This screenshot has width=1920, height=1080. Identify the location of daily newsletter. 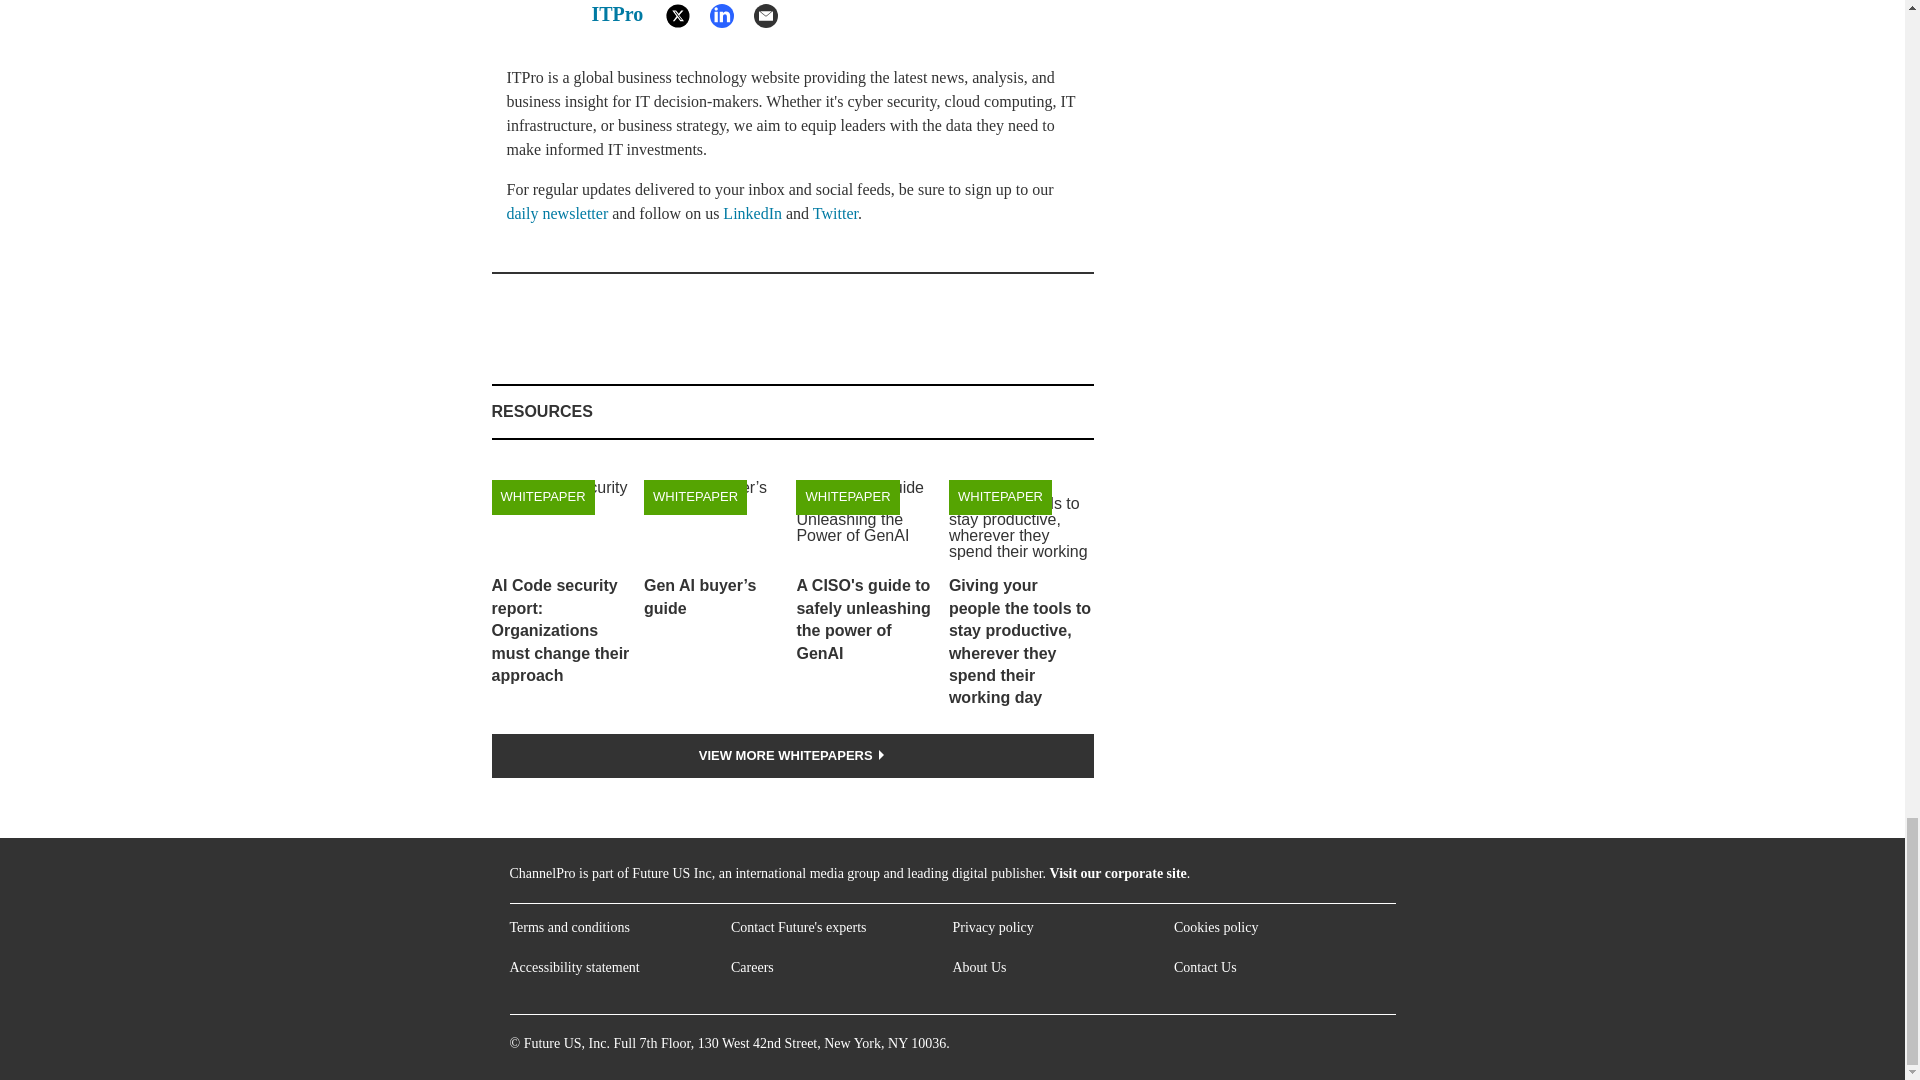
(557, 214).